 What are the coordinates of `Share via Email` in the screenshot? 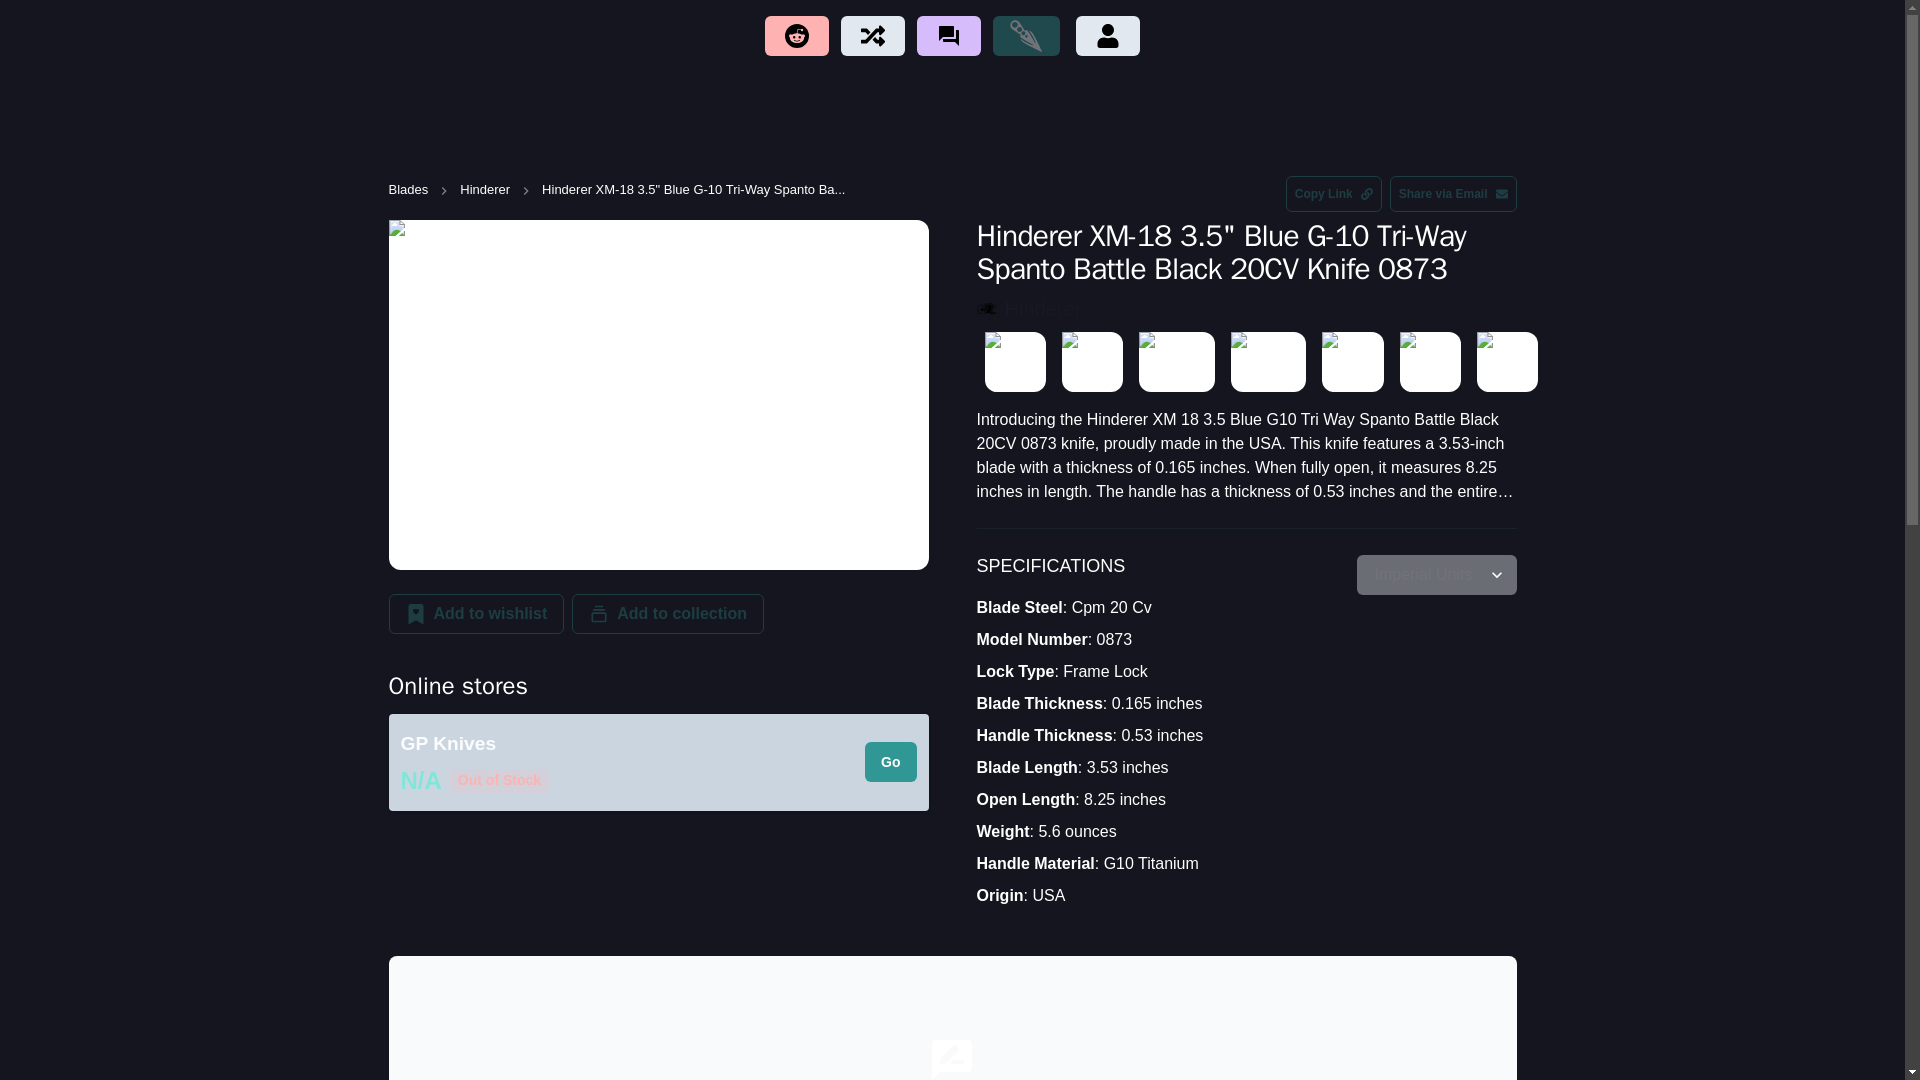 It's located at (1453, 194).